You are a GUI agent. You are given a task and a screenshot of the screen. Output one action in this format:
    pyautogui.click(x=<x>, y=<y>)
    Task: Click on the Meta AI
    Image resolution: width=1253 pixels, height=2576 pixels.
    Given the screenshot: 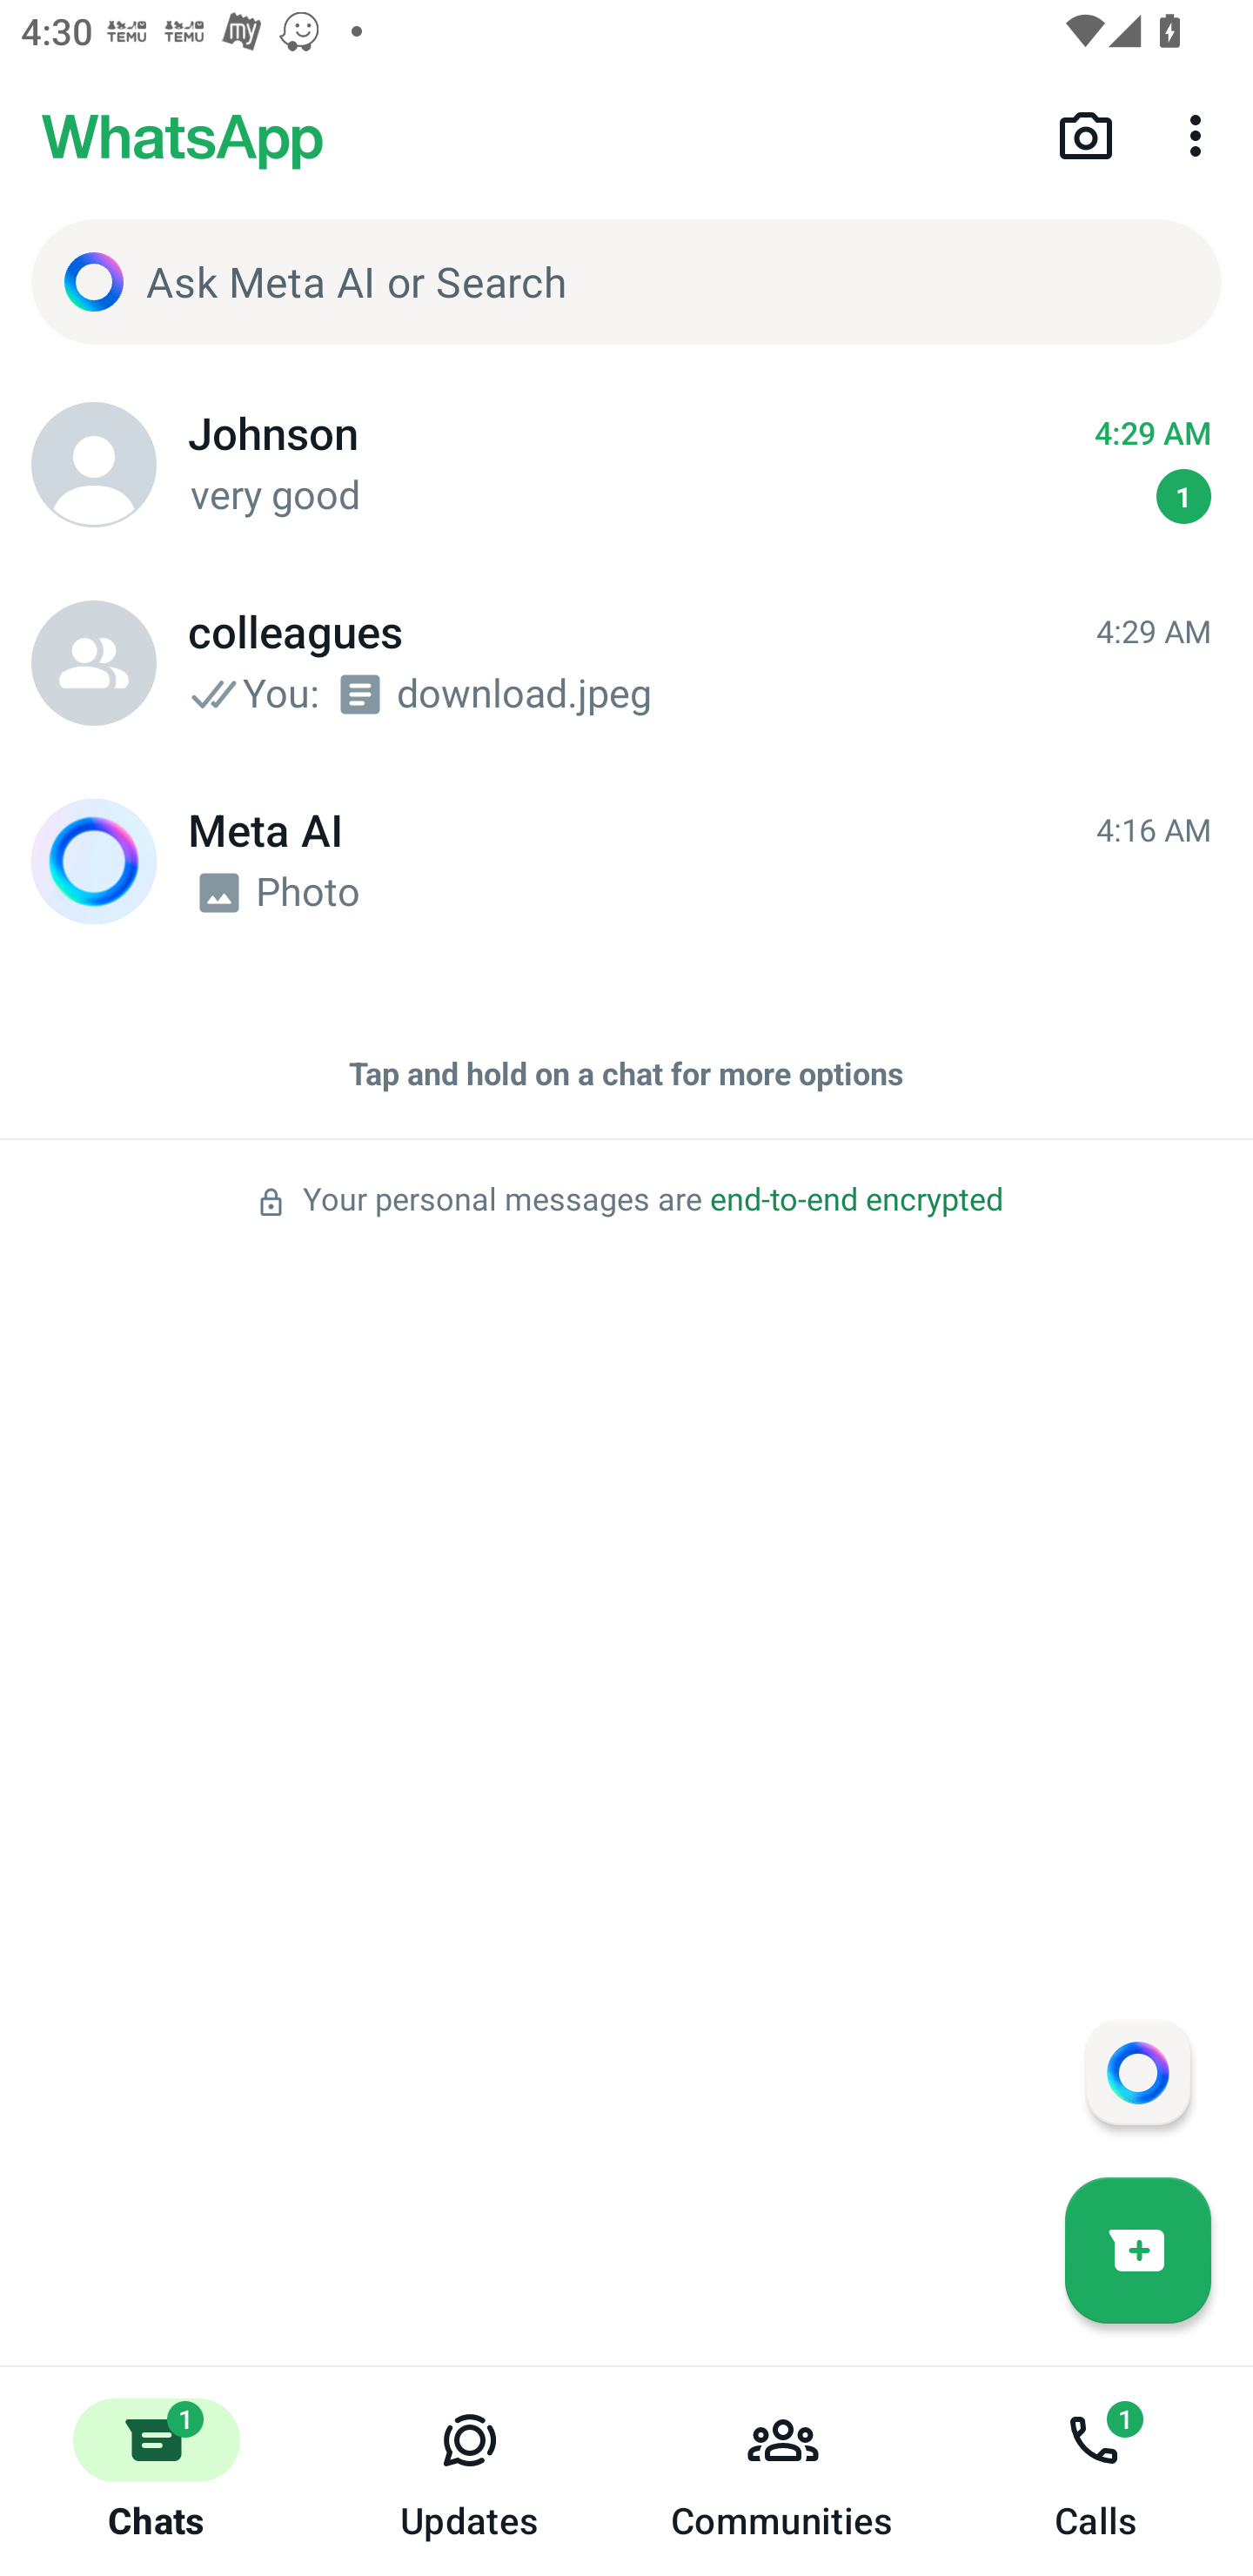 What is the action you would take?
    pyautogui.click(x=94, y=862)
    